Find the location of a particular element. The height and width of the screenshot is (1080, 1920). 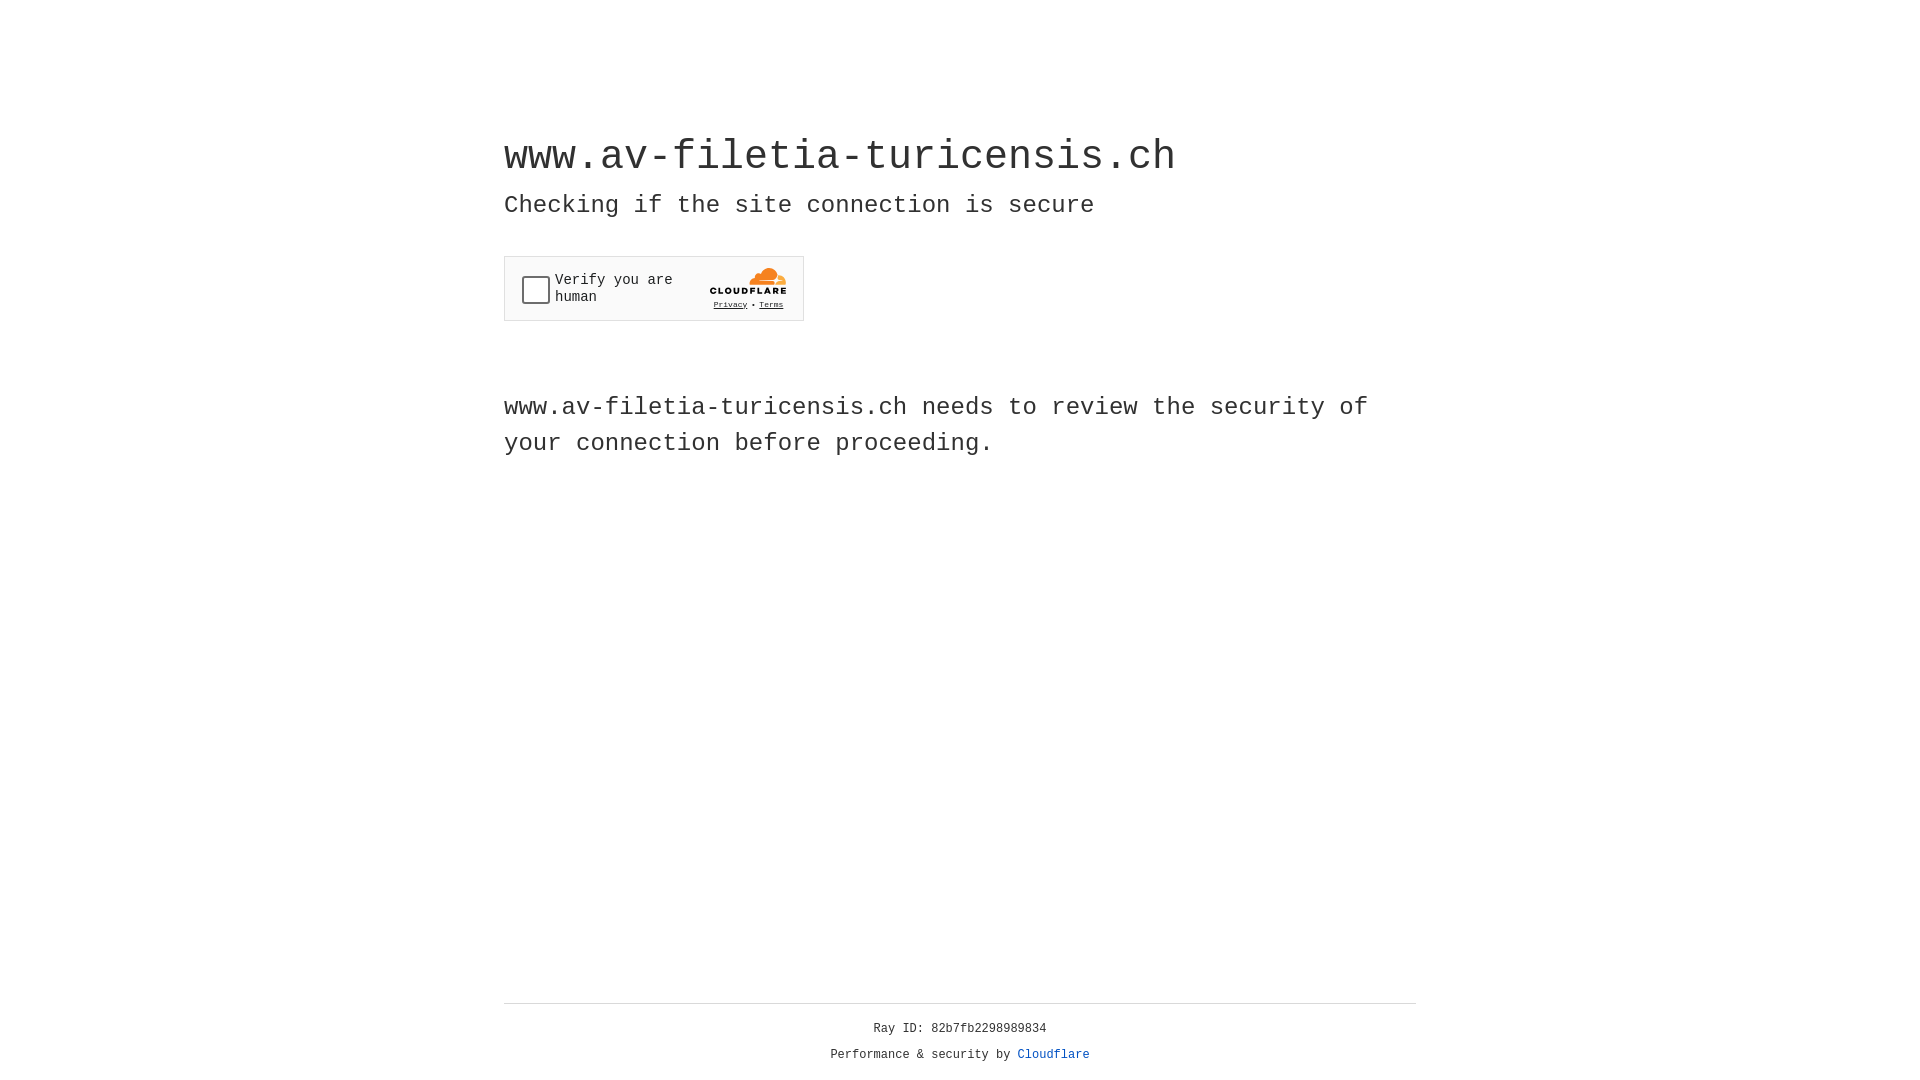

Cloudflare is located at coordinates (1054, 1055).